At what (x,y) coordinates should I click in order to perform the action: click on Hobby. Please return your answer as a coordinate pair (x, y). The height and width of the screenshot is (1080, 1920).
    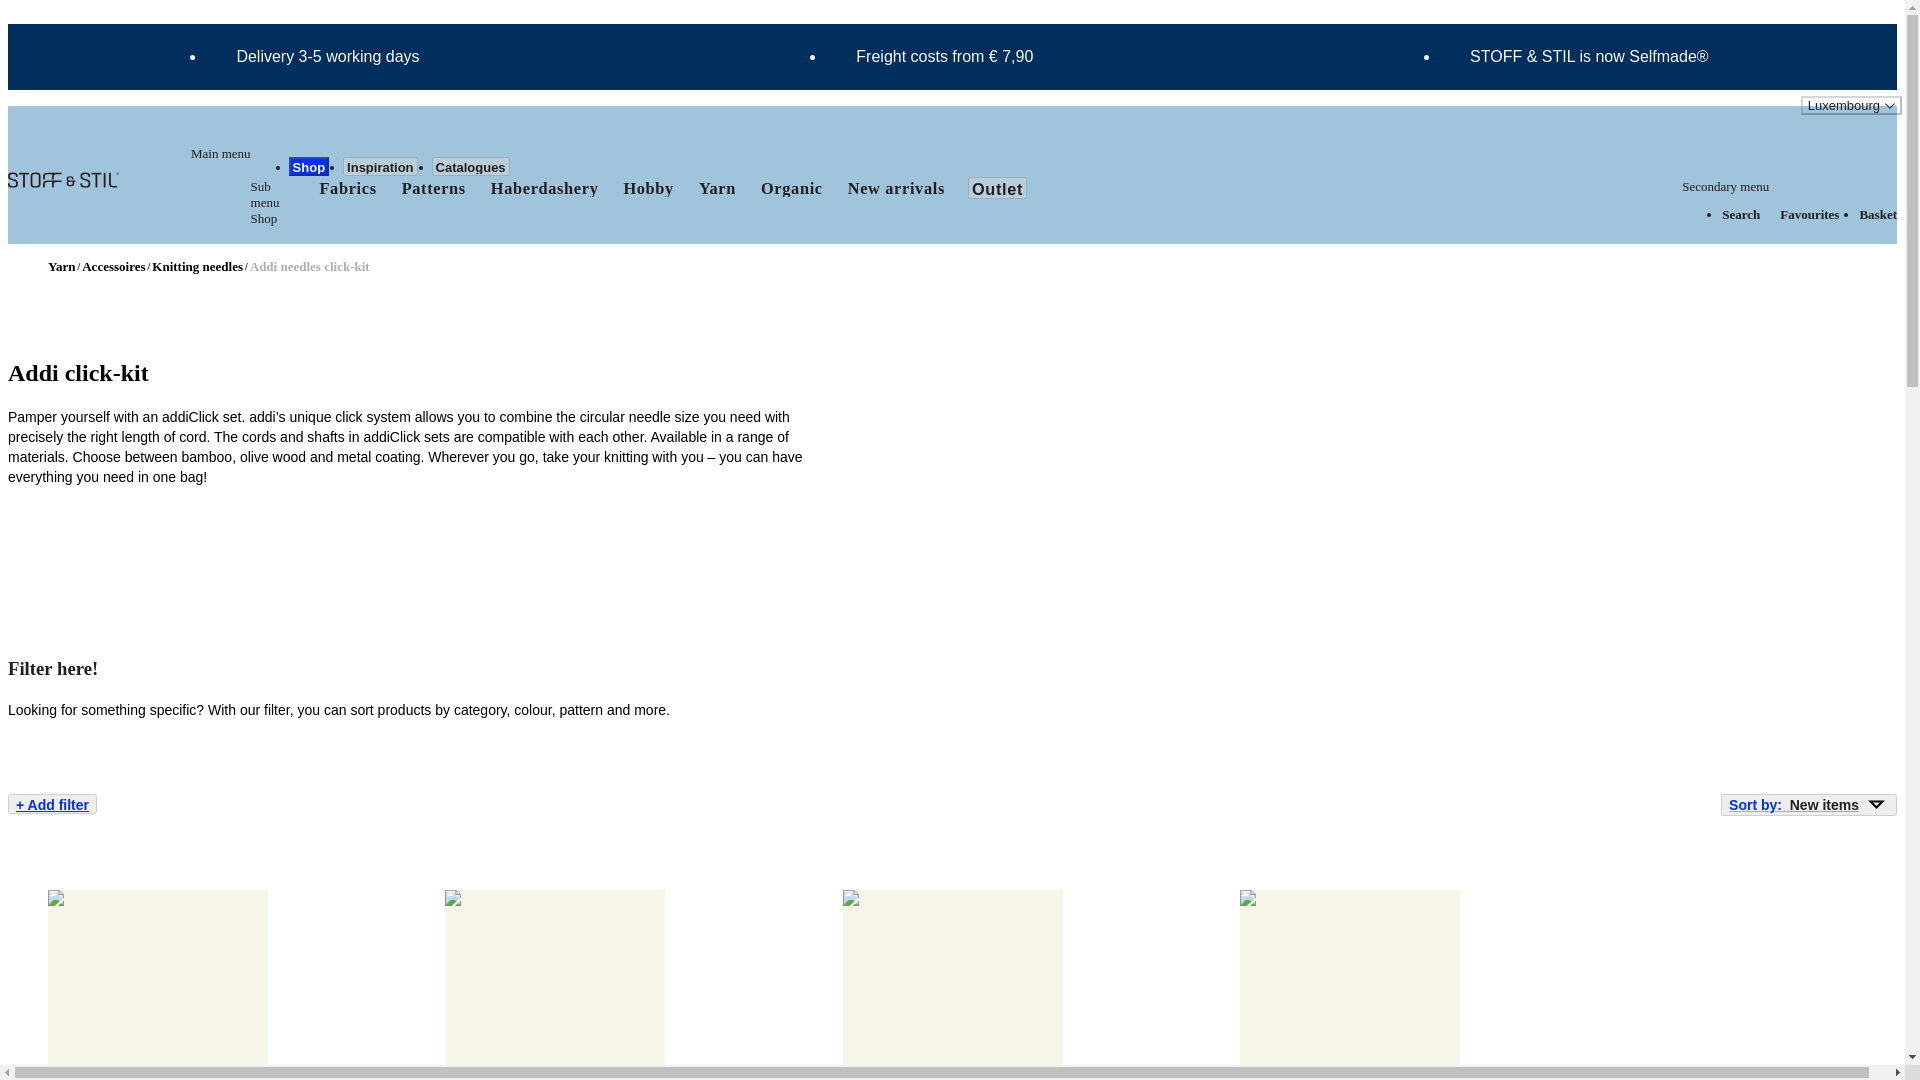
    Looking at the image, I should click on (648, 188).